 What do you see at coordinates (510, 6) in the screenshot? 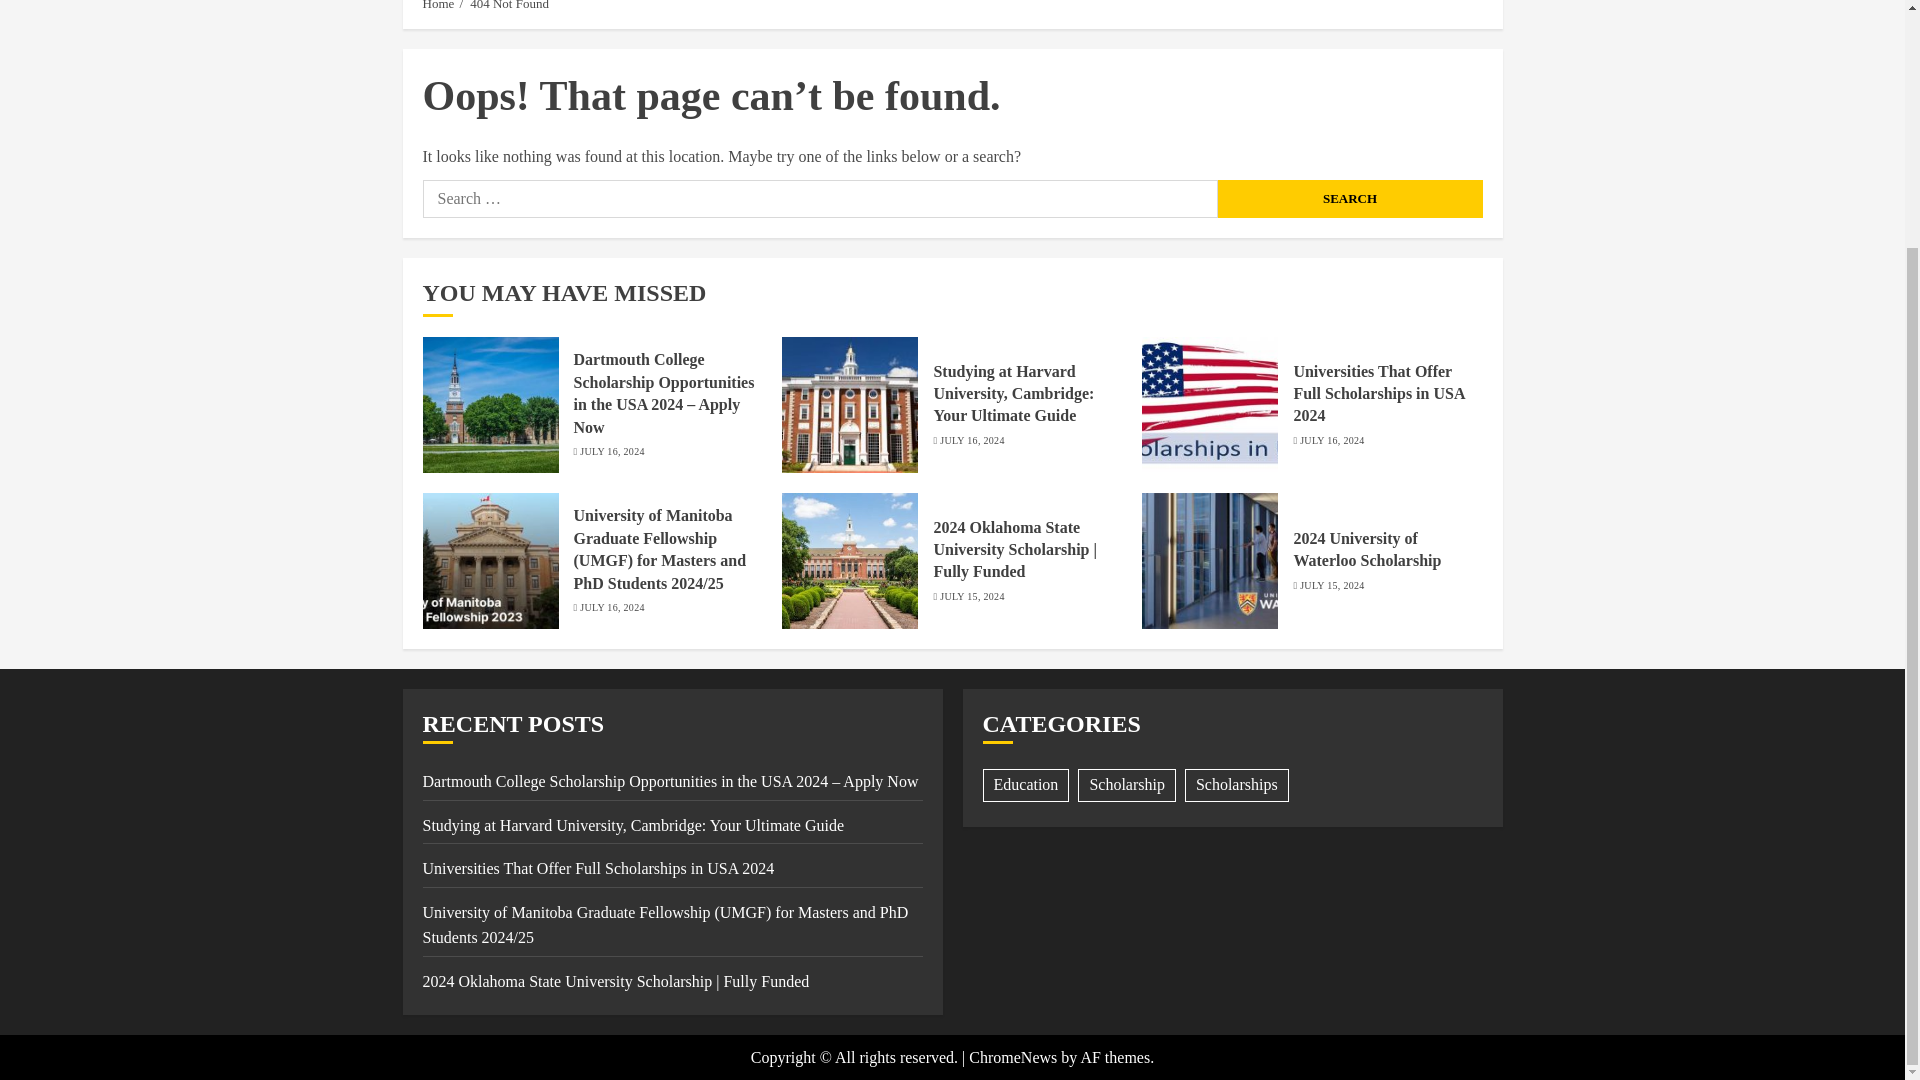
I see `404 Not Found` at bounding box center [510, 6].